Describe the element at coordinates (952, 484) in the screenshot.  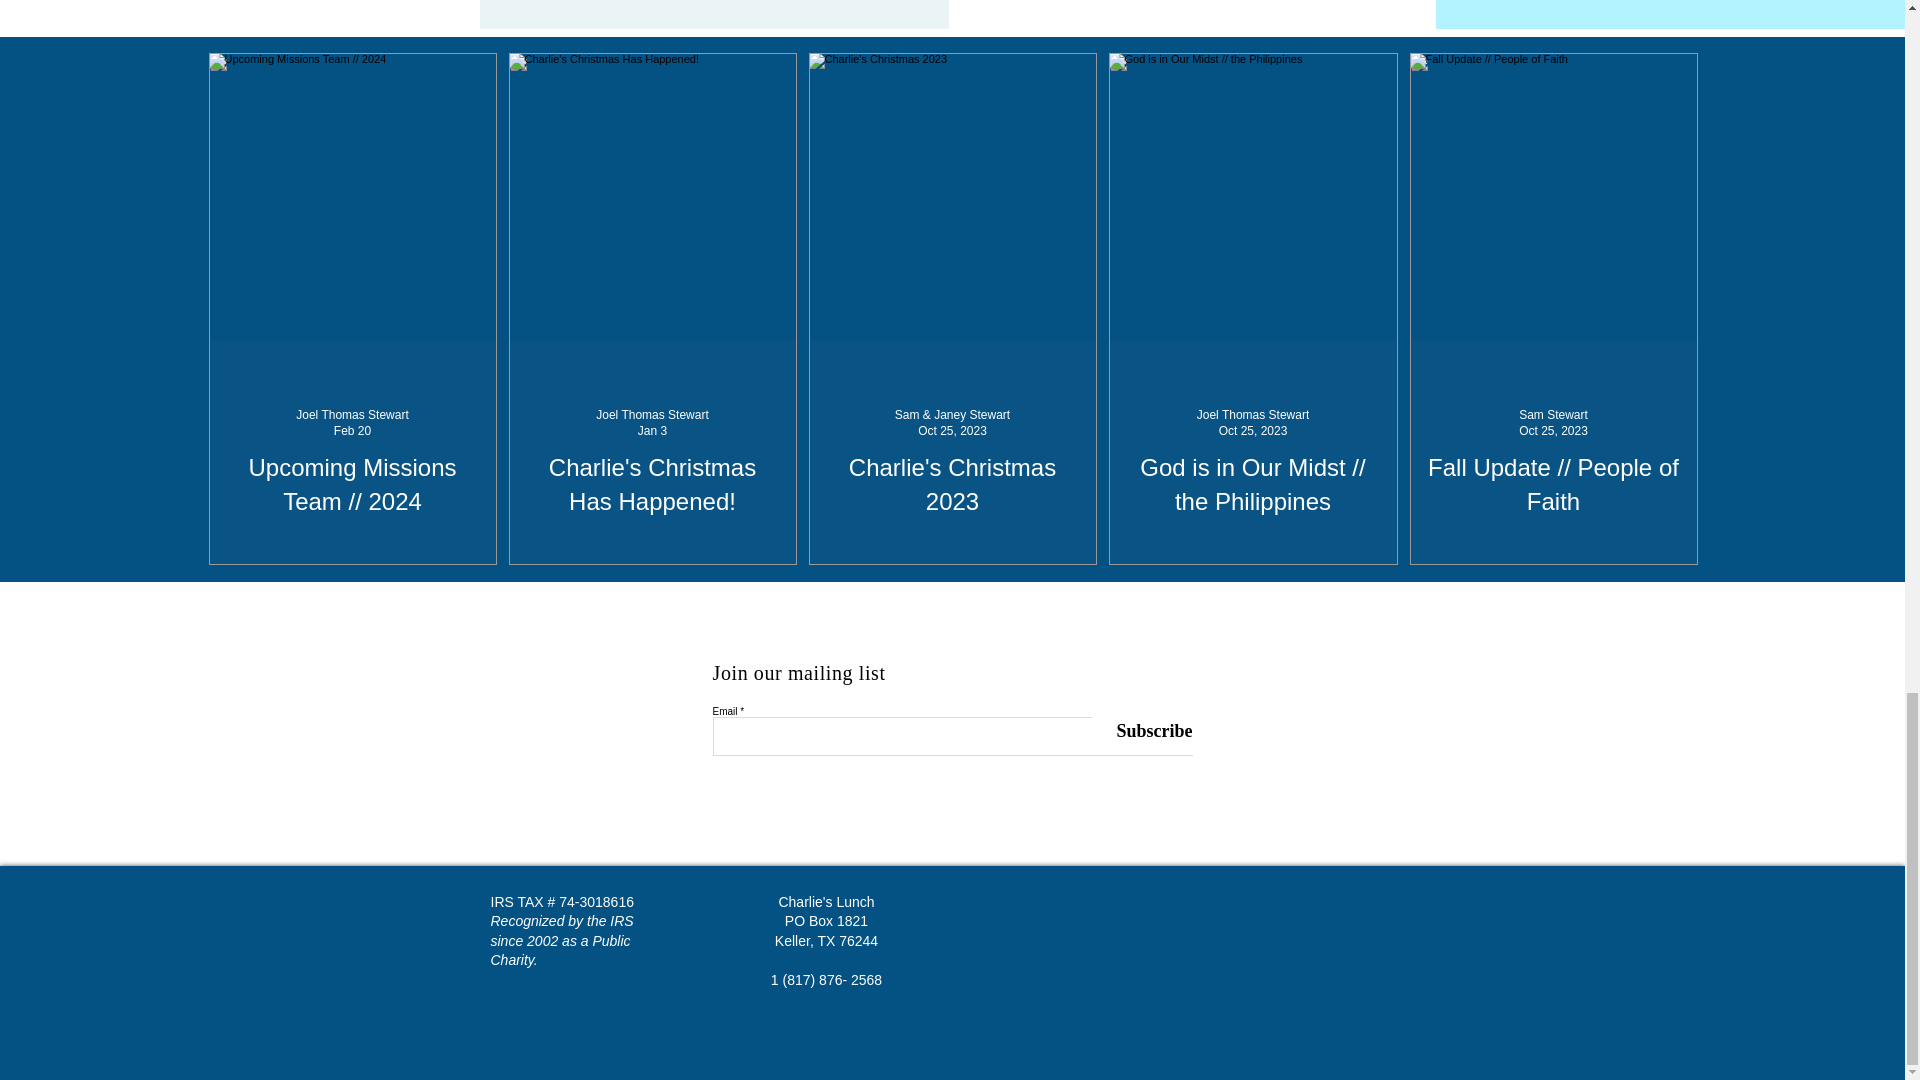
I see `Charlie's Christmas 2023` at that location.